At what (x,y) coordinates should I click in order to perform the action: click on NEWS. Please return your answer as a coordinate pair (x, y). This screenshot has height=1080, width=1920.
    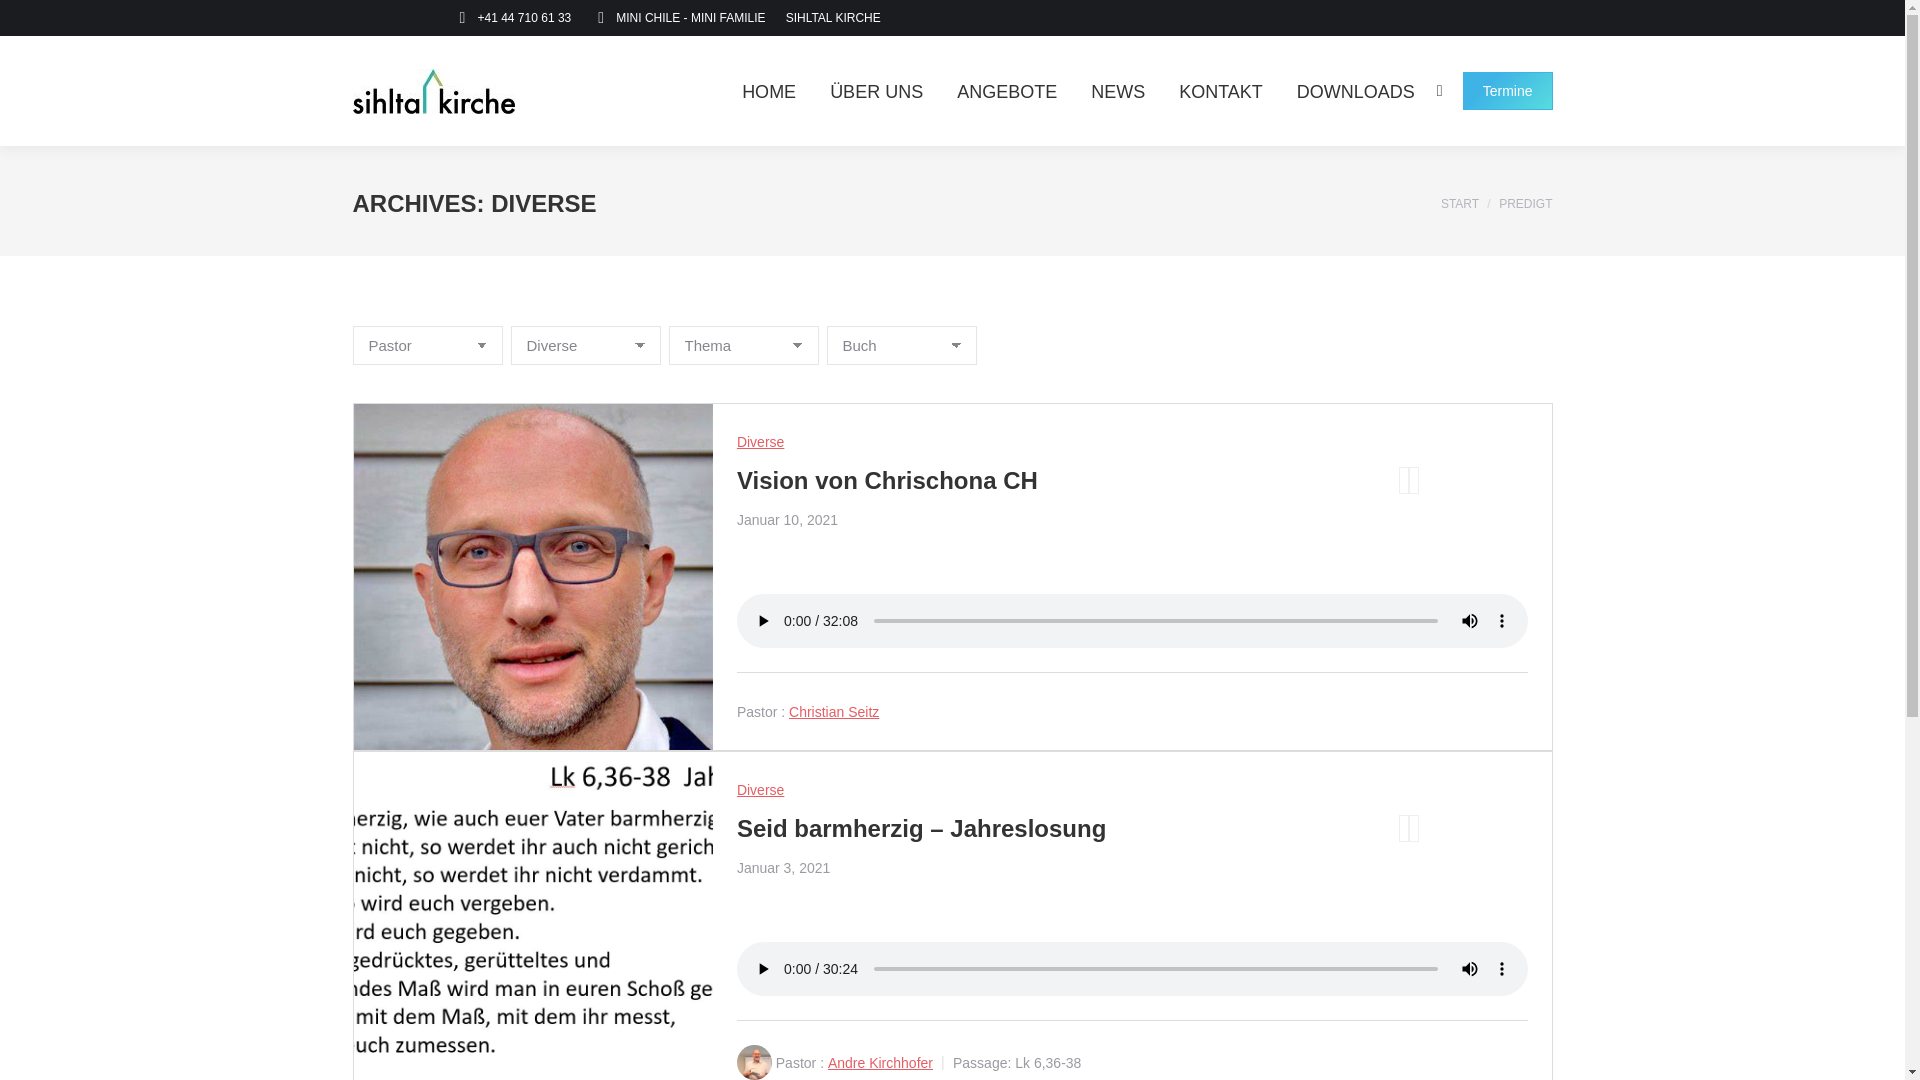
    Looking at the image, I should click on (1118, 90).